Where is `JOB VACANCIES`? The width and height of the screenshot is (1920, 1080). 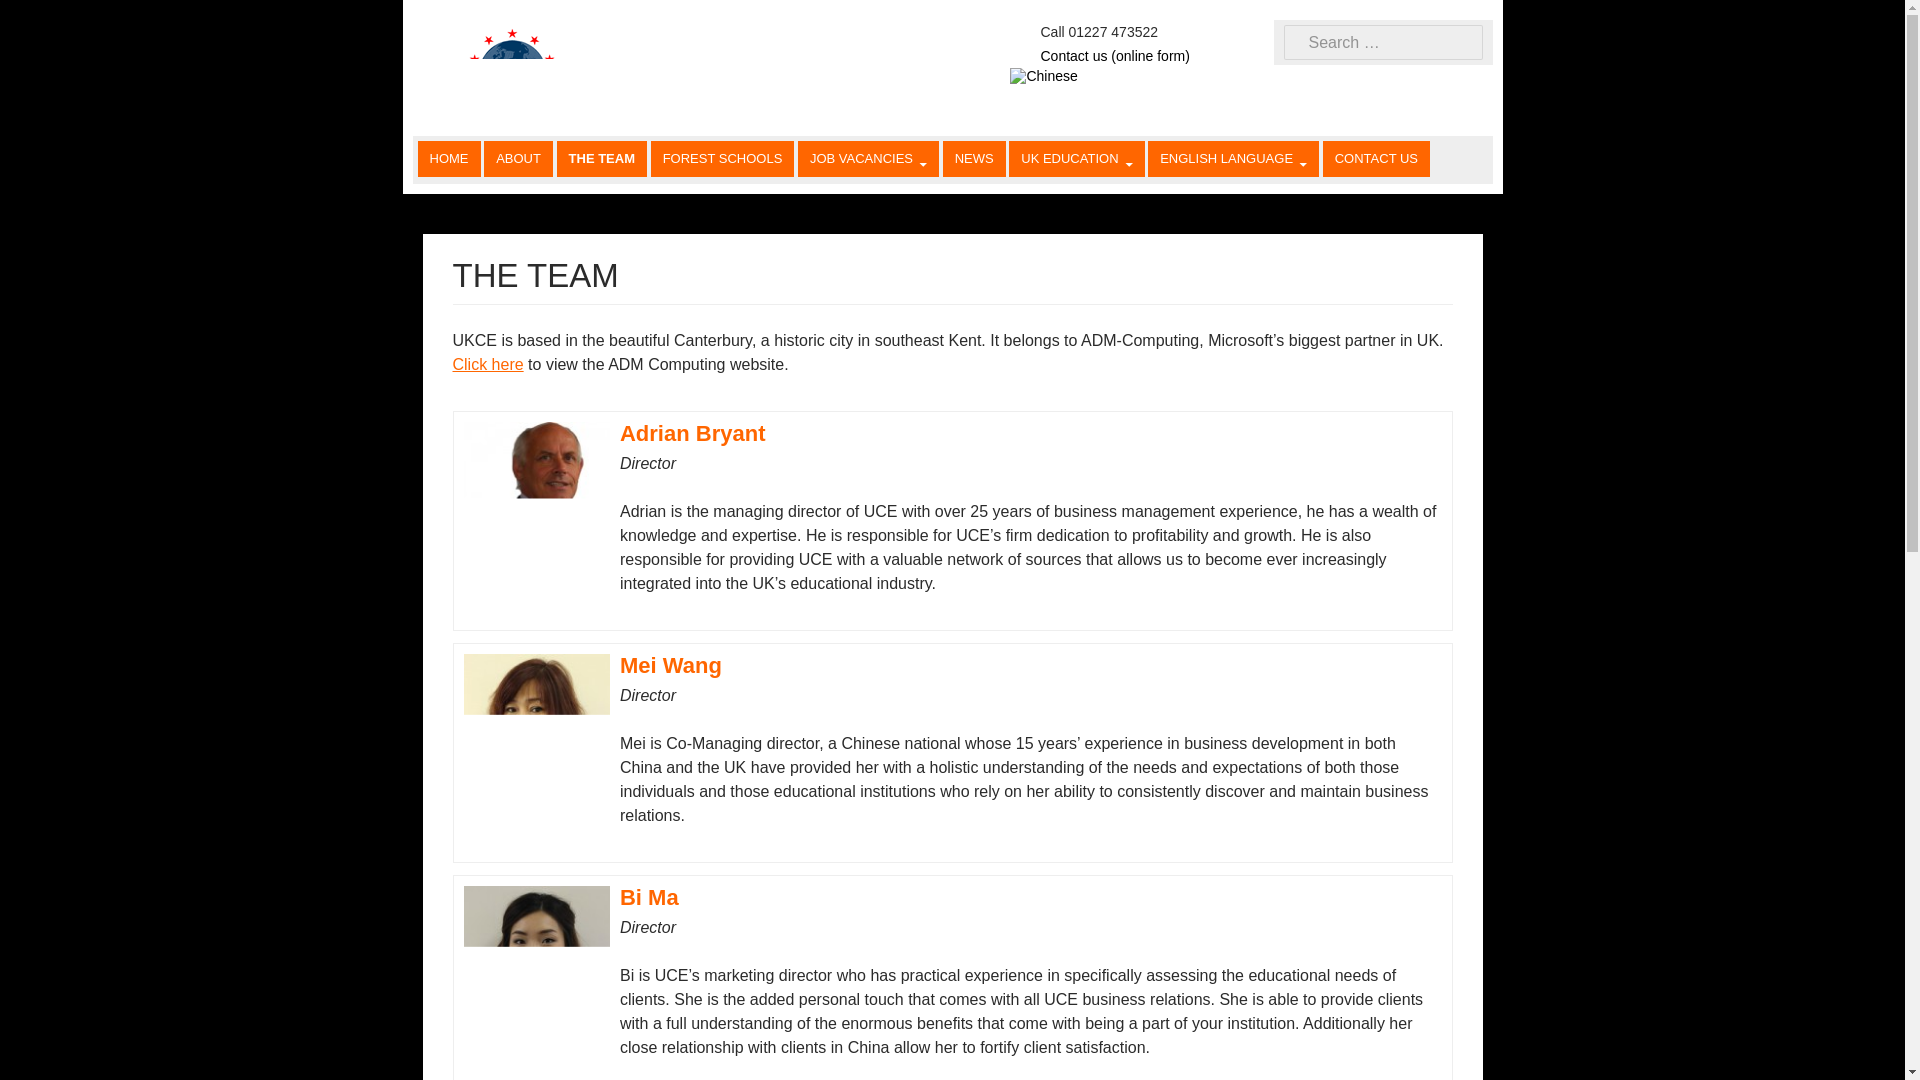 JOB VACANCIES is located at coordinates (868, 159).